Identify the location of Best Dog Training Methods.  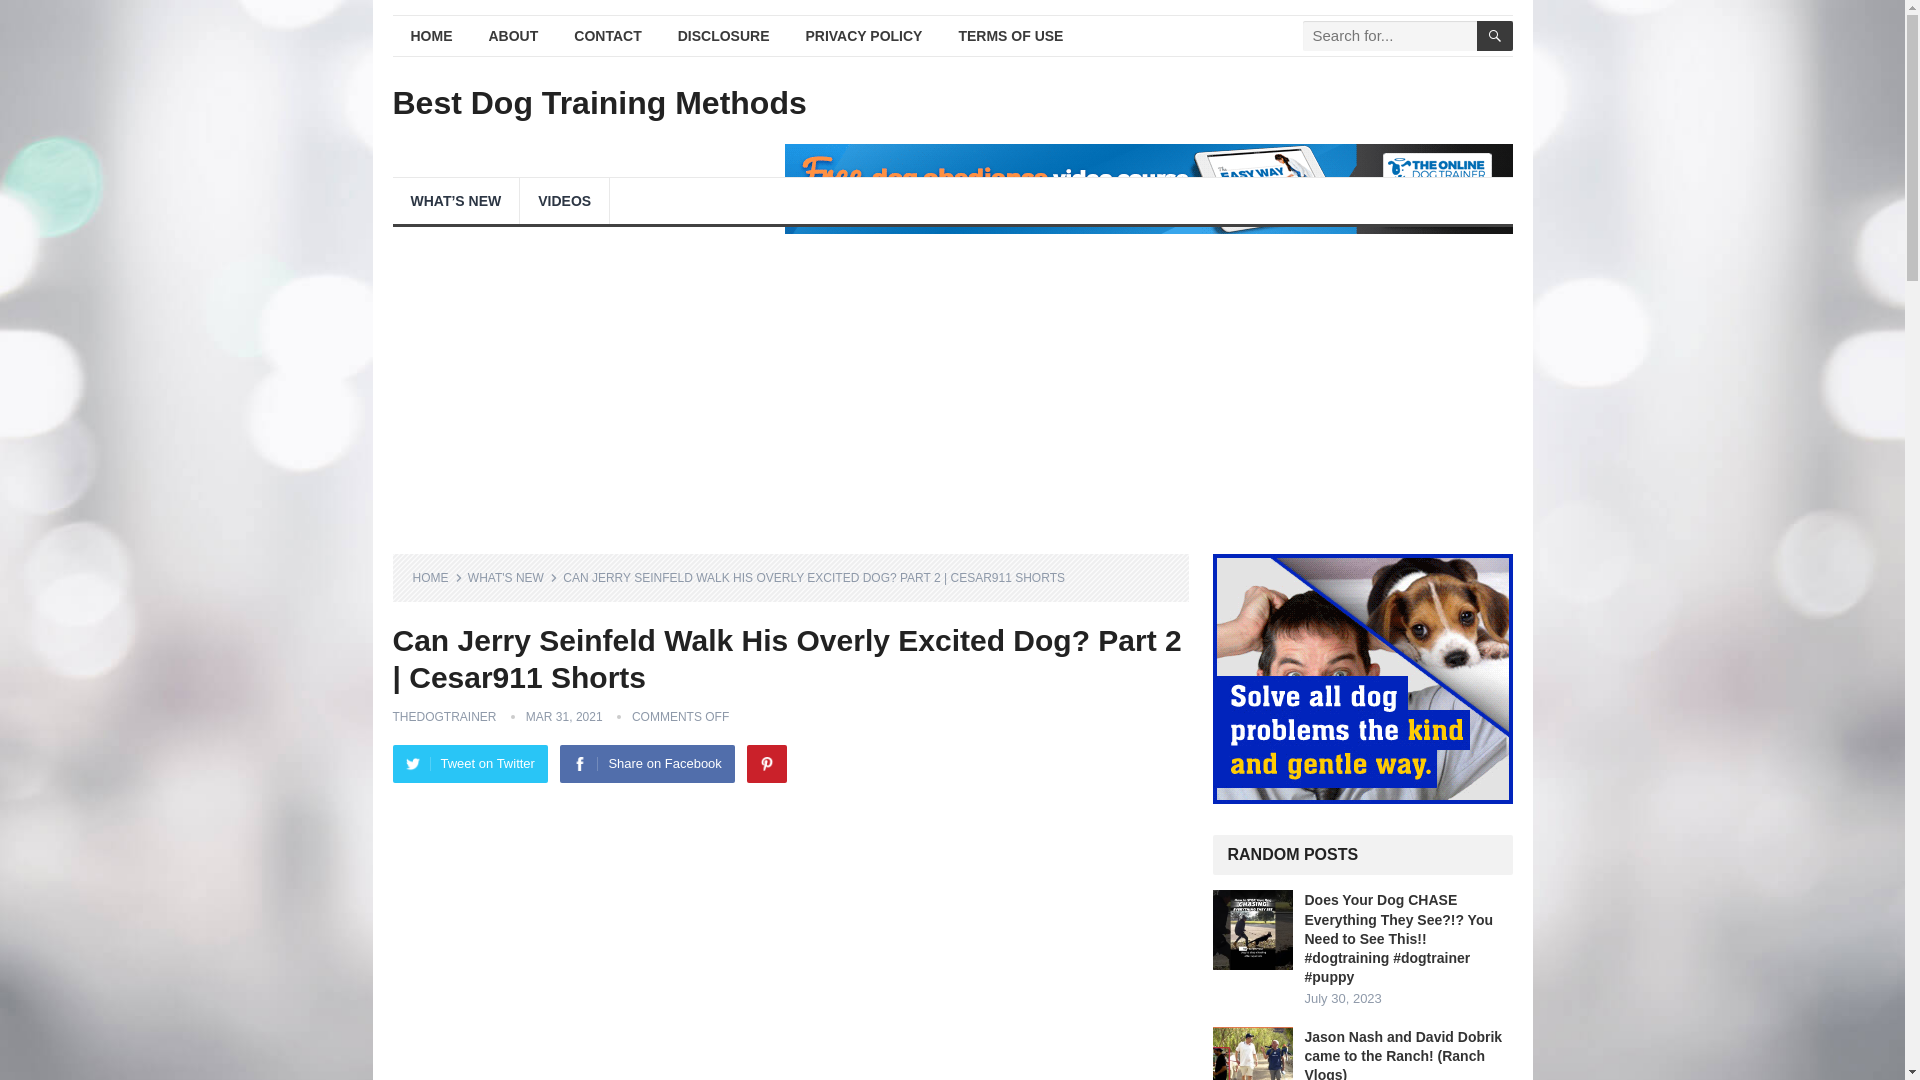
(598, 102).